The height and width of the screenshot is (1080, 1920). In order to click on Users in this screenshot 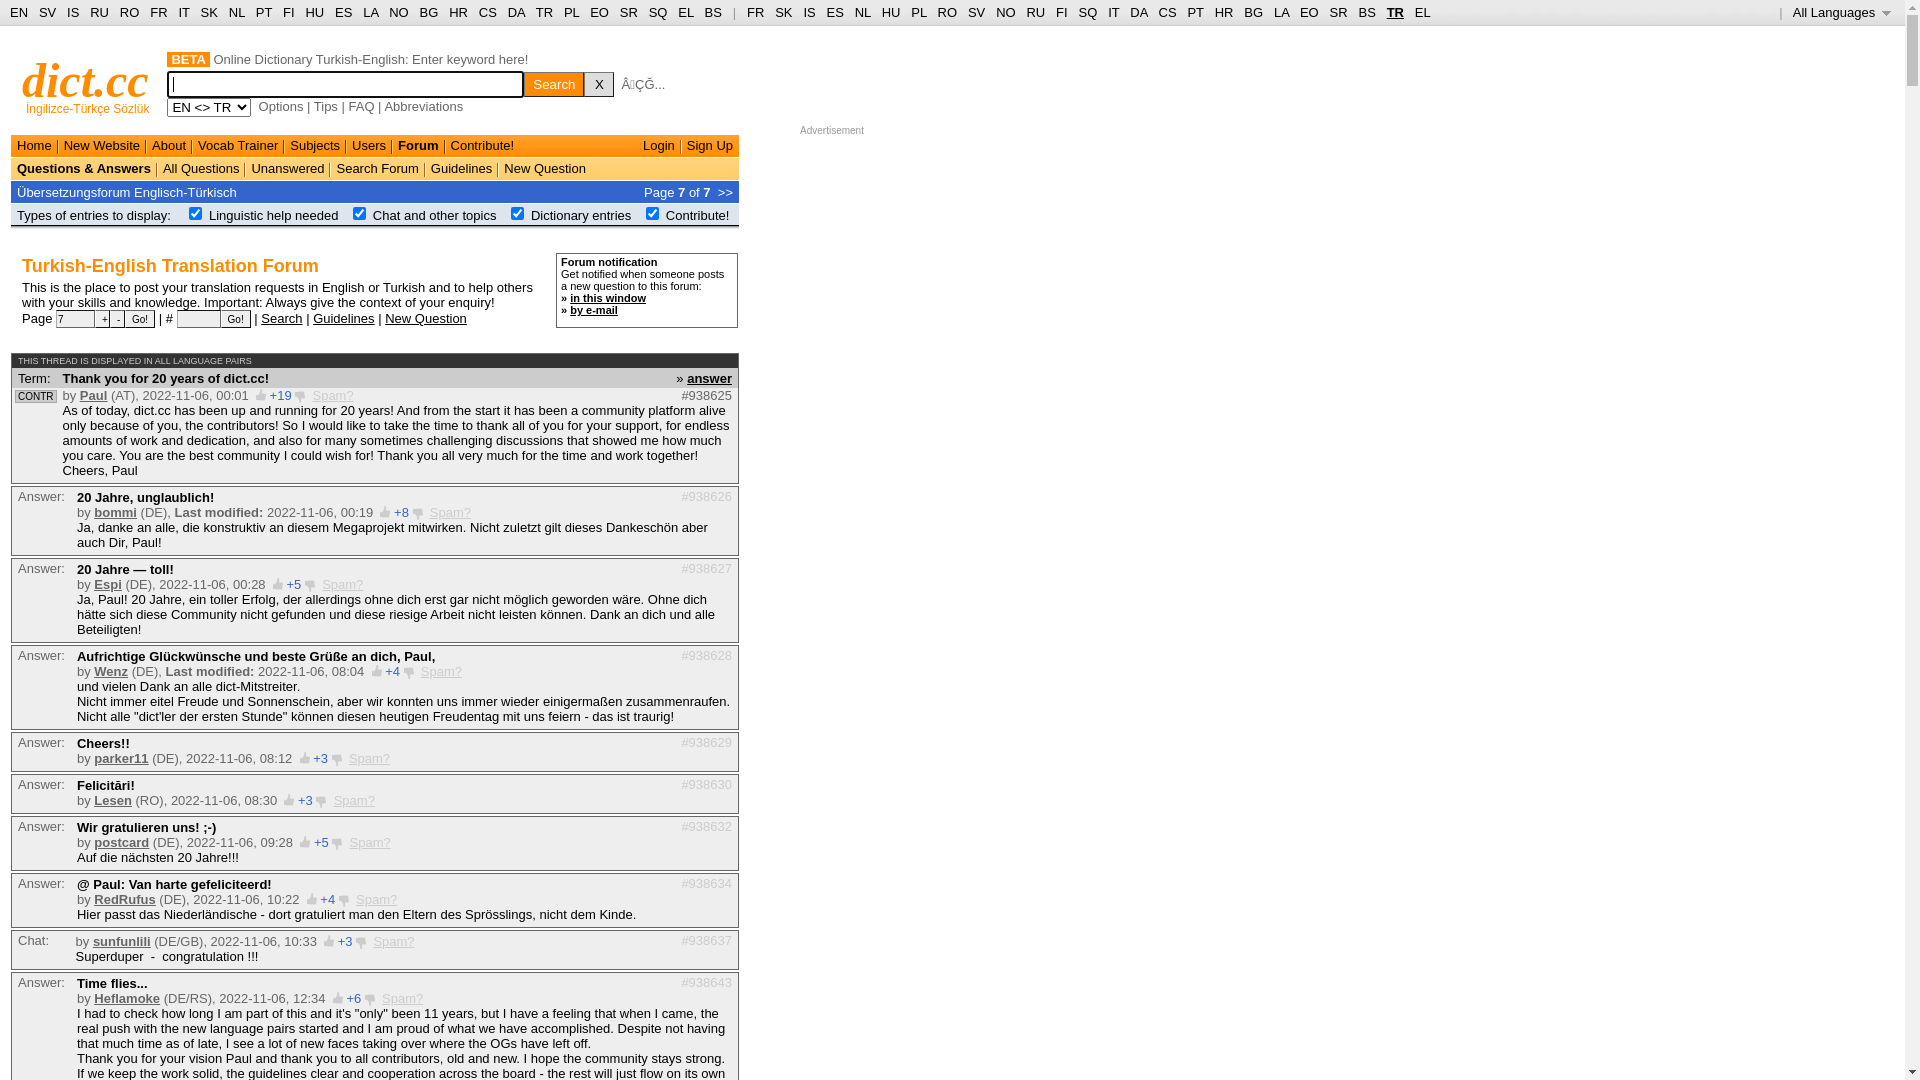, I will do `click(369, 146)`.